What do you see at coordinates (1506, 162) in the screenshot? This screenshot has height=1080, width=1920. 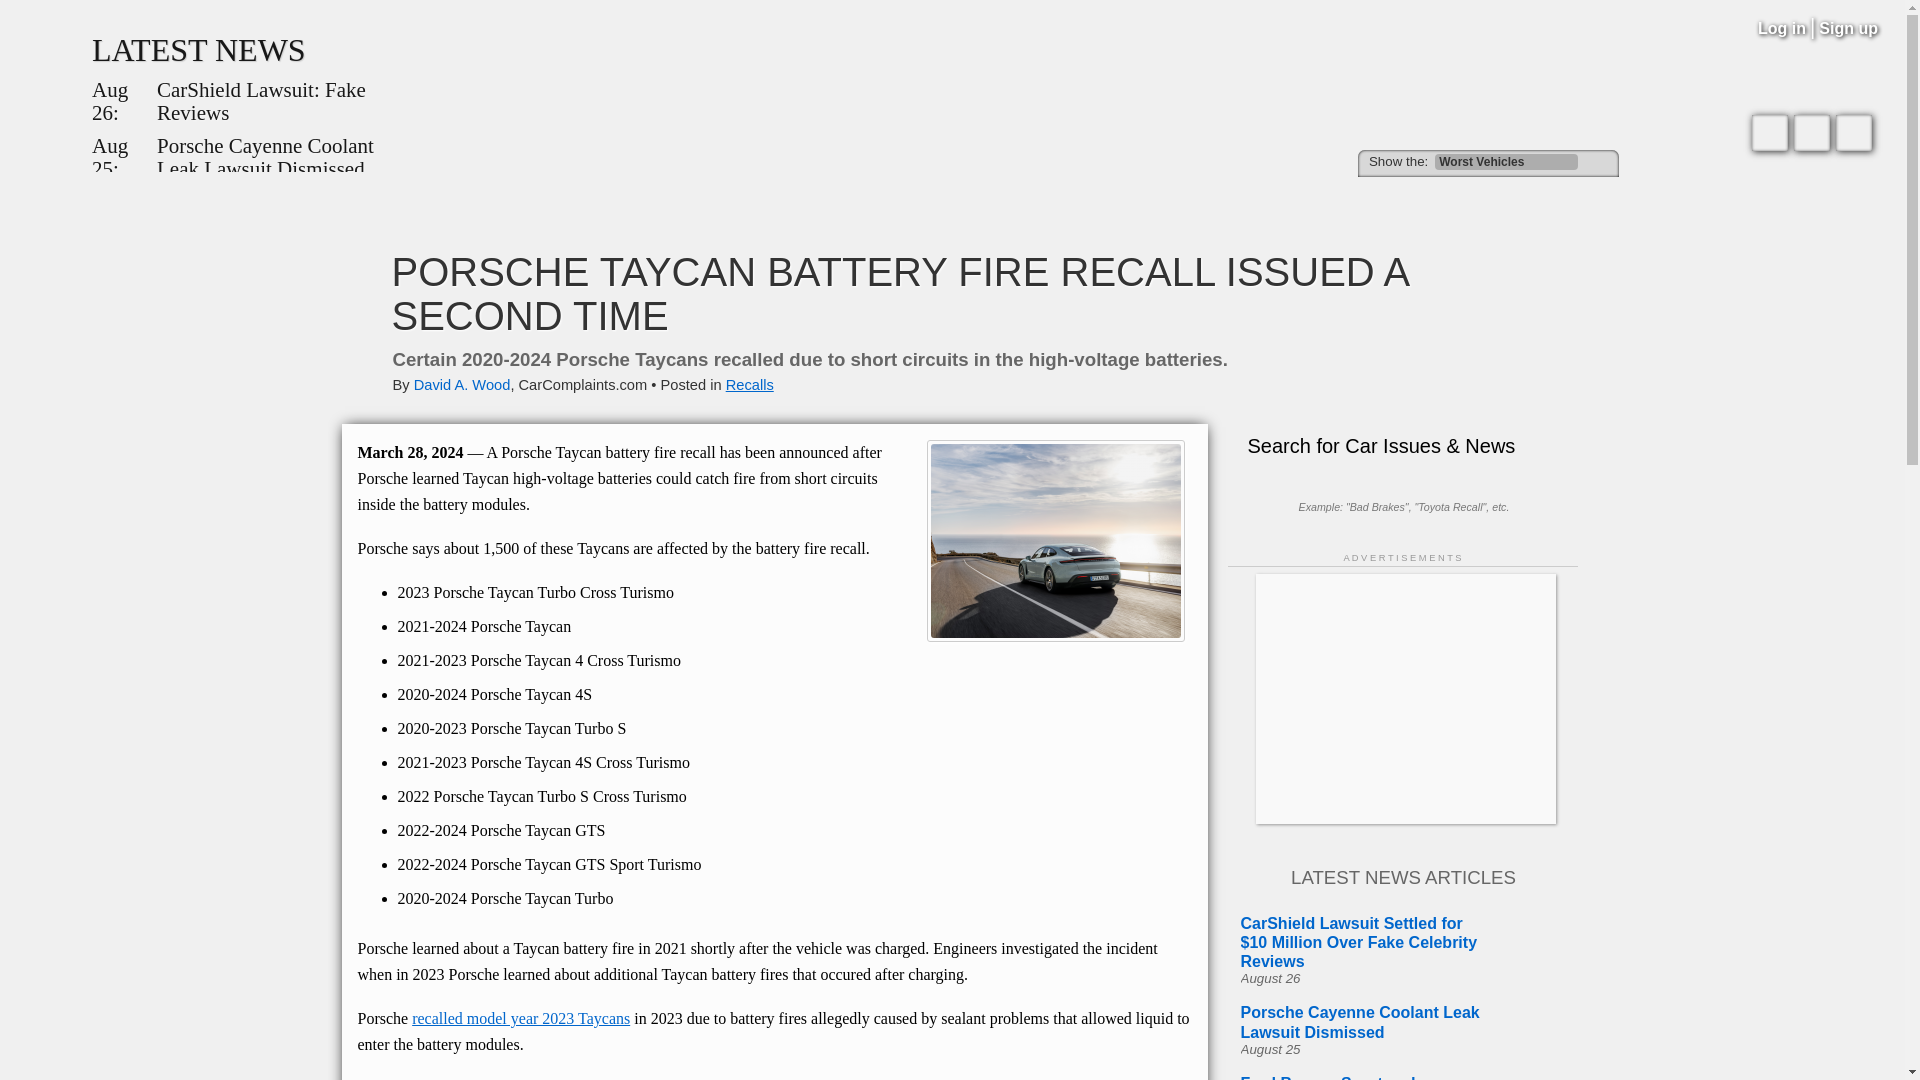 I see `Worst Vehicles` at bounding box center [1506, 162].